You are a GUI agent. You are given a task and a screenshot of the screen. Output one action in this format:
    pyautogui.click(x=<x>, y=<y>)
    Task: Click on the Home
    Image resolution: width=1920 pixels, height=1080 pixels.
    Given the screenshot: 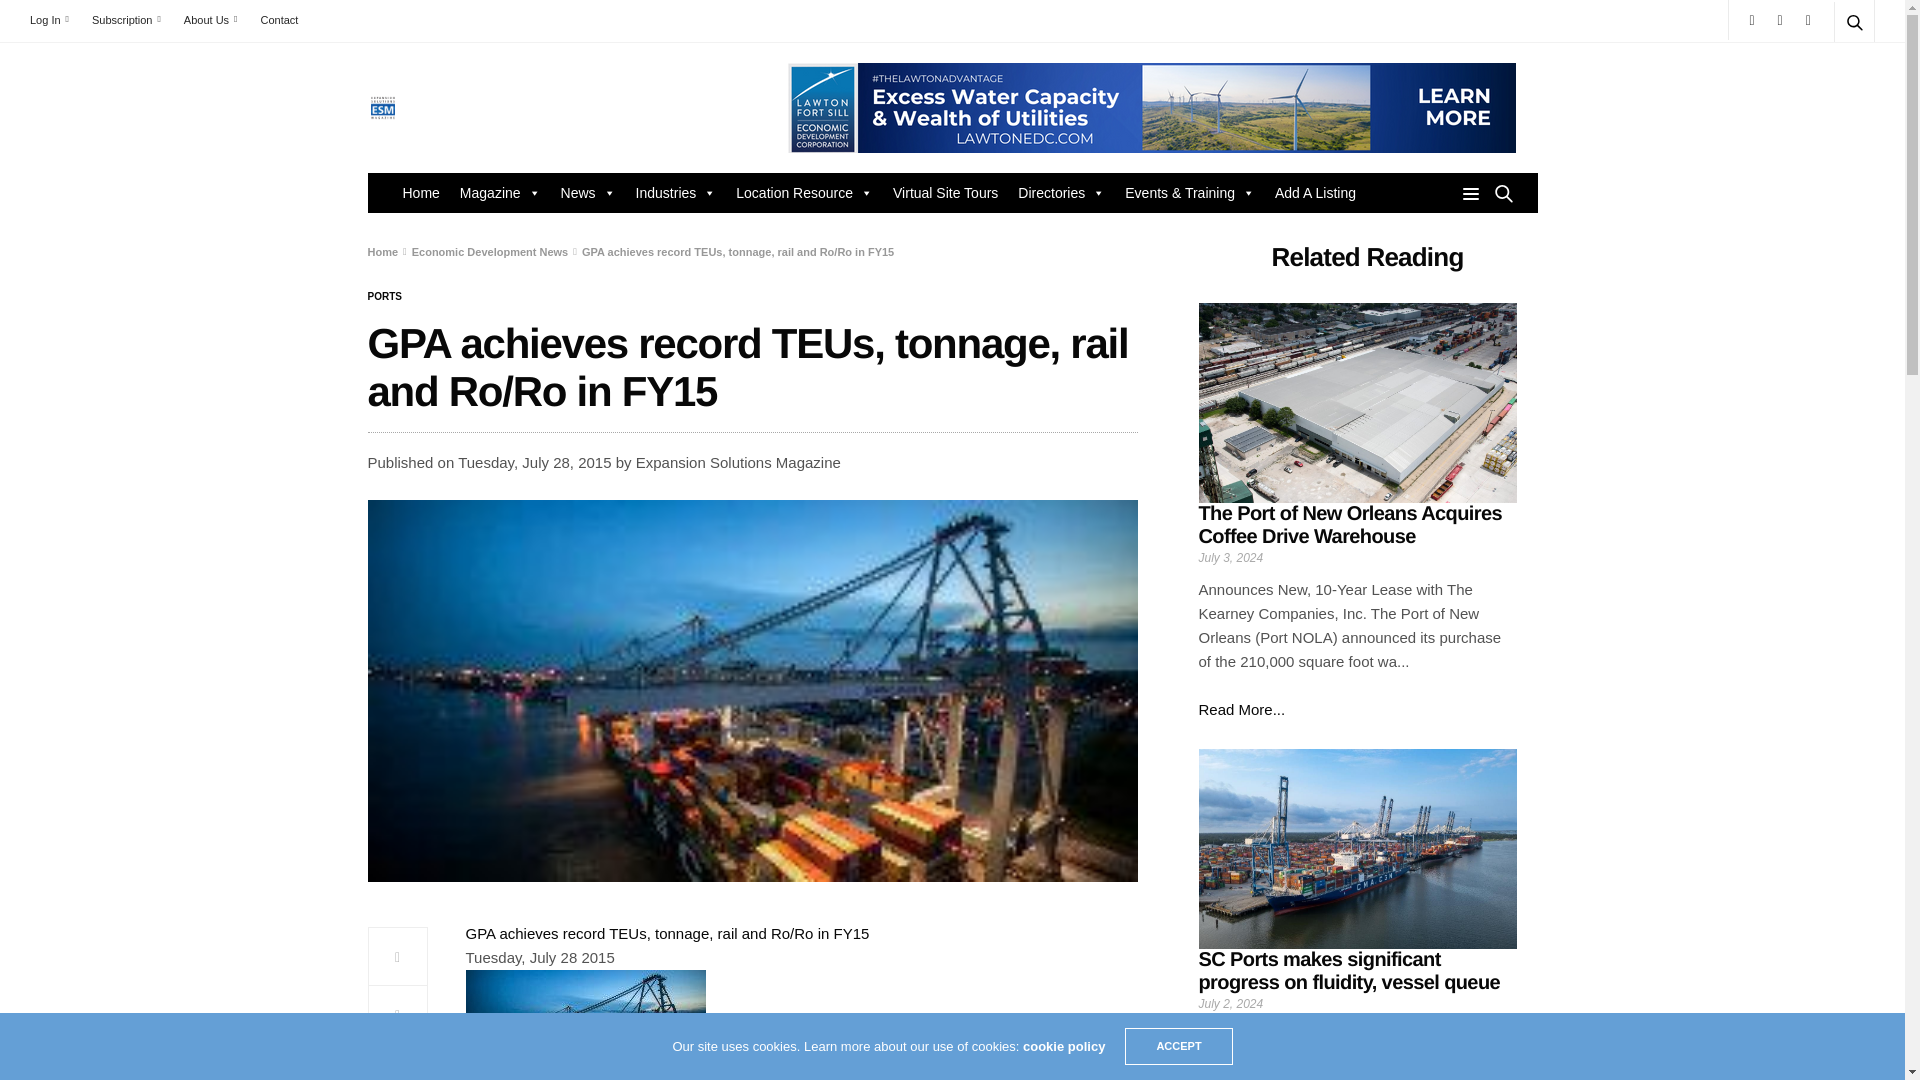 What is the action you would take?
    pyautogui.click(x=420, y=192)
    